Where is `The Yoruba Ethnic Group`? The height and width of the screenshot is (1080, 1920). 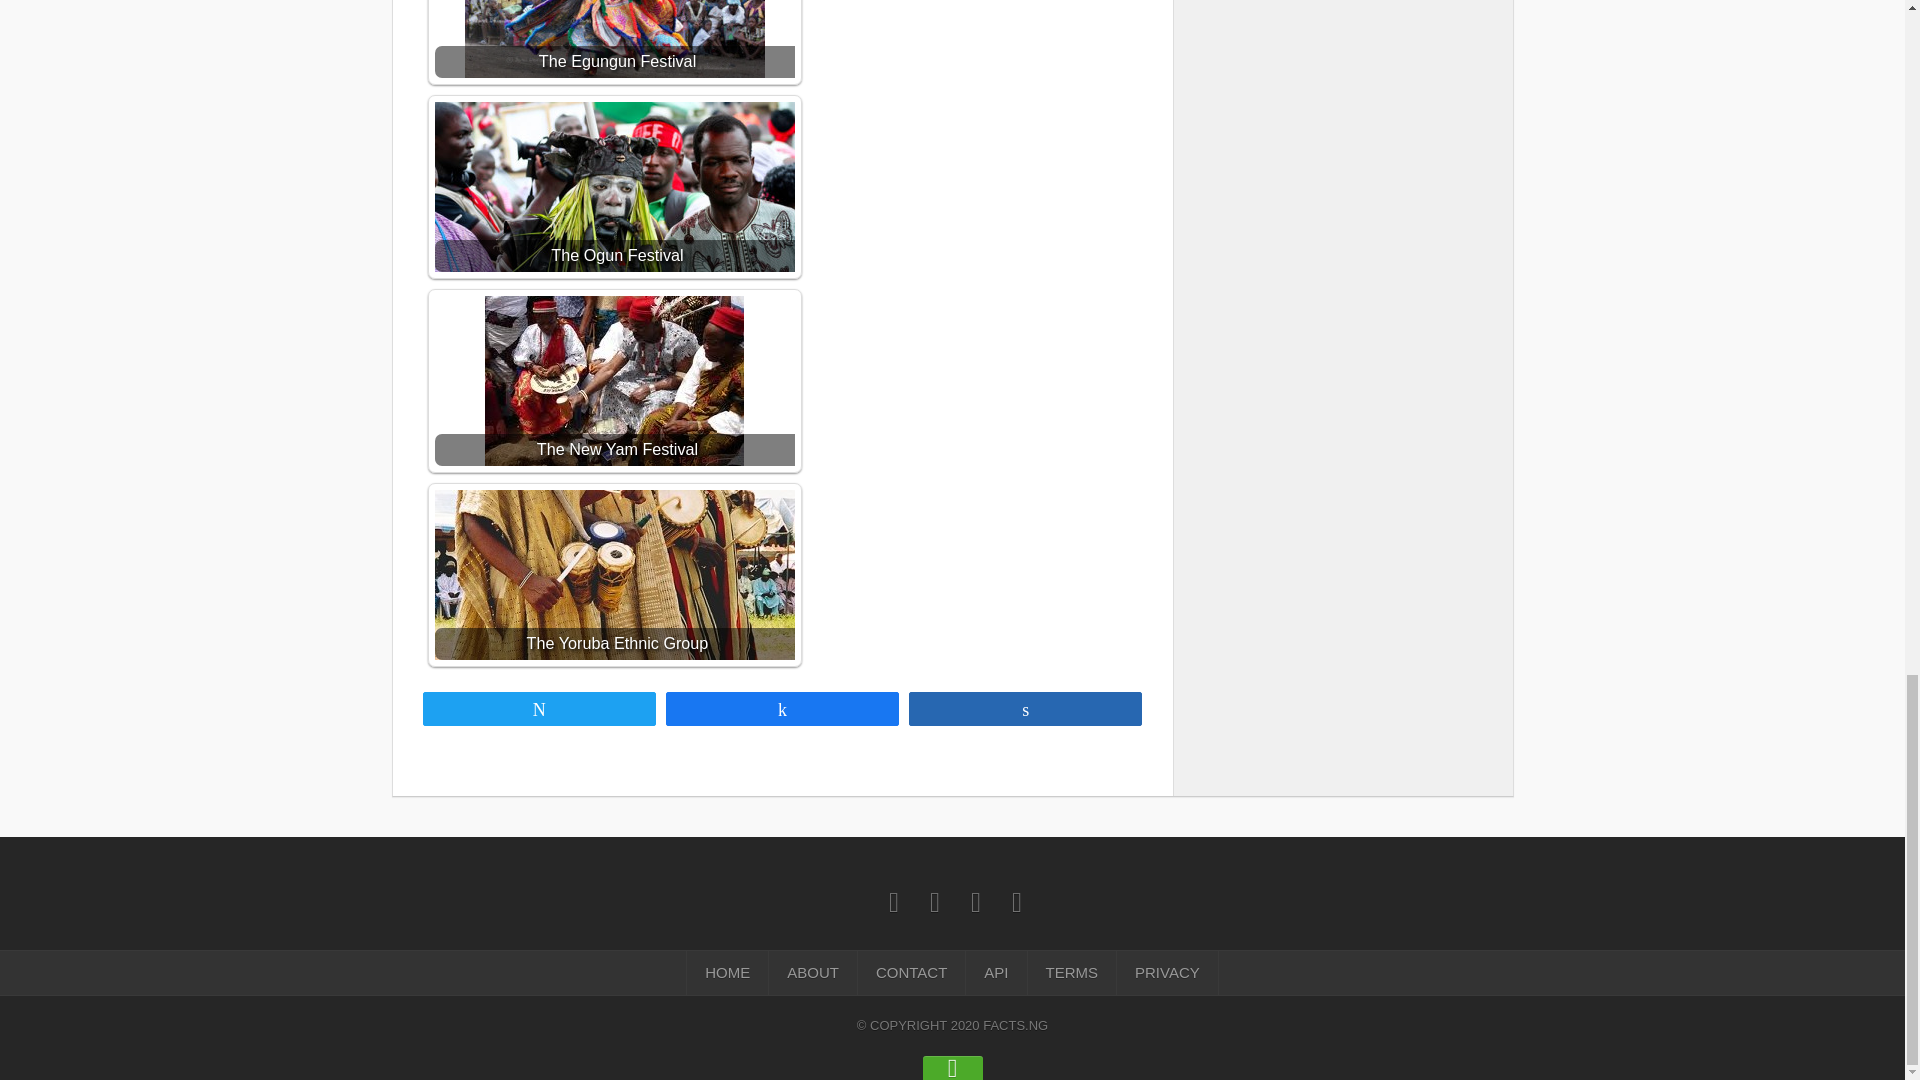
The Yoruba Ethnic Group is located at coordinates (614, 574).